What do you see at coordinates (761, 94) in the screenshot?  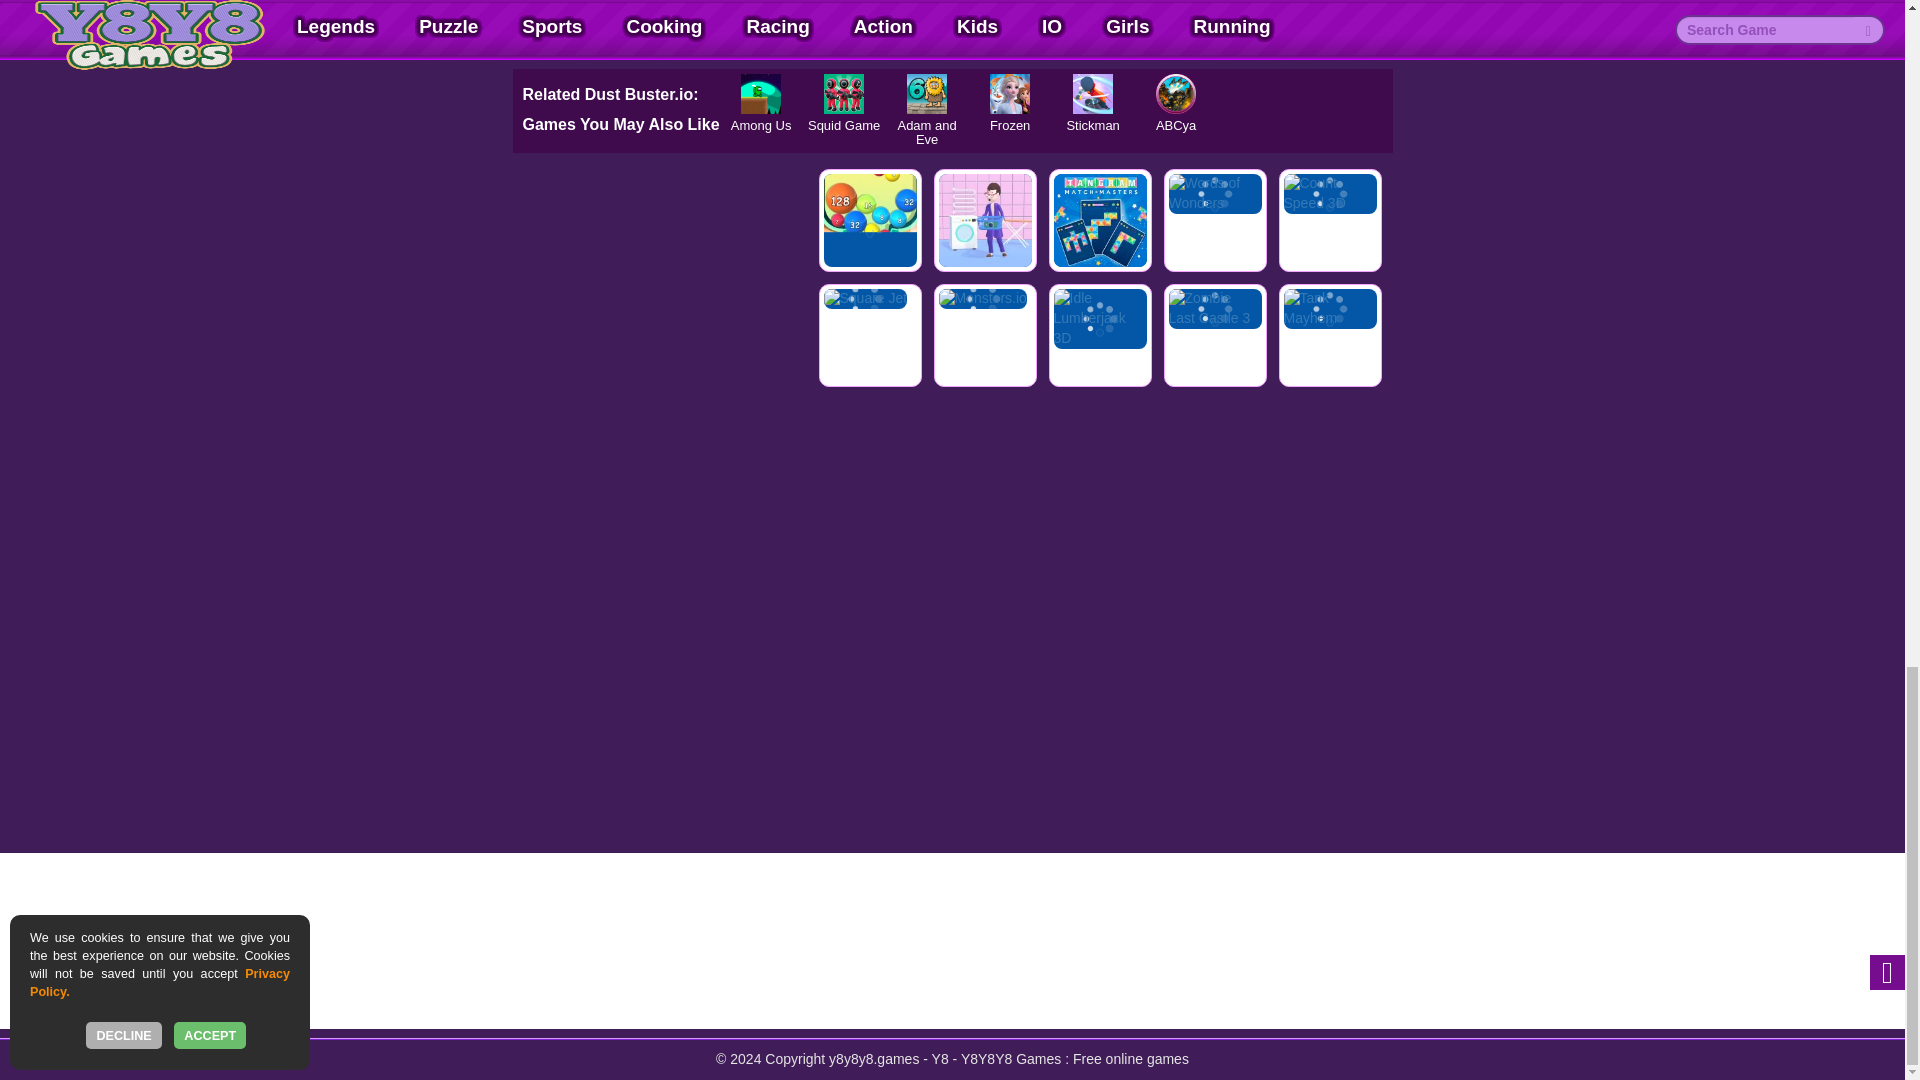 I see `Among Us` at bounding box center [761, 94].